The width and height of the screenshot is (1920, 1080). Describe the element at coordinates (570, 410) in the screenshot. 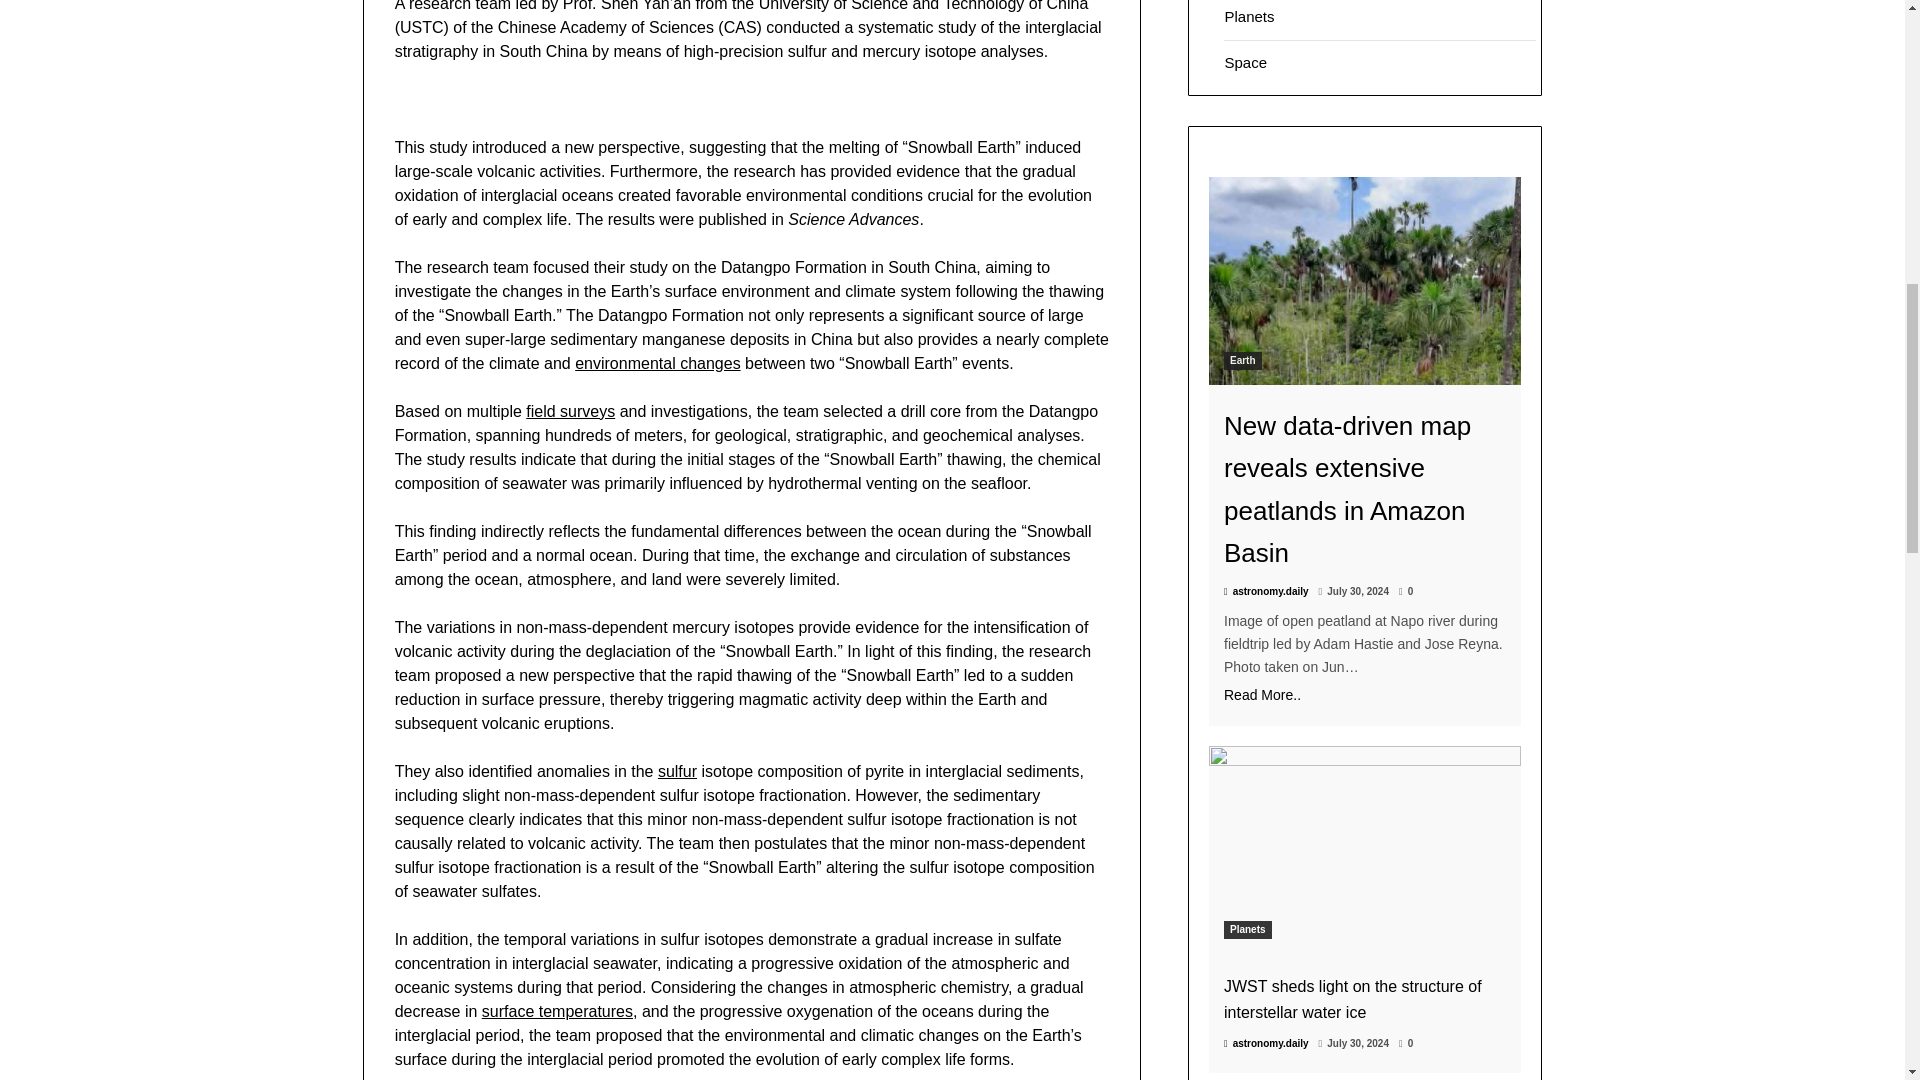

I see `field surveys` at that location.